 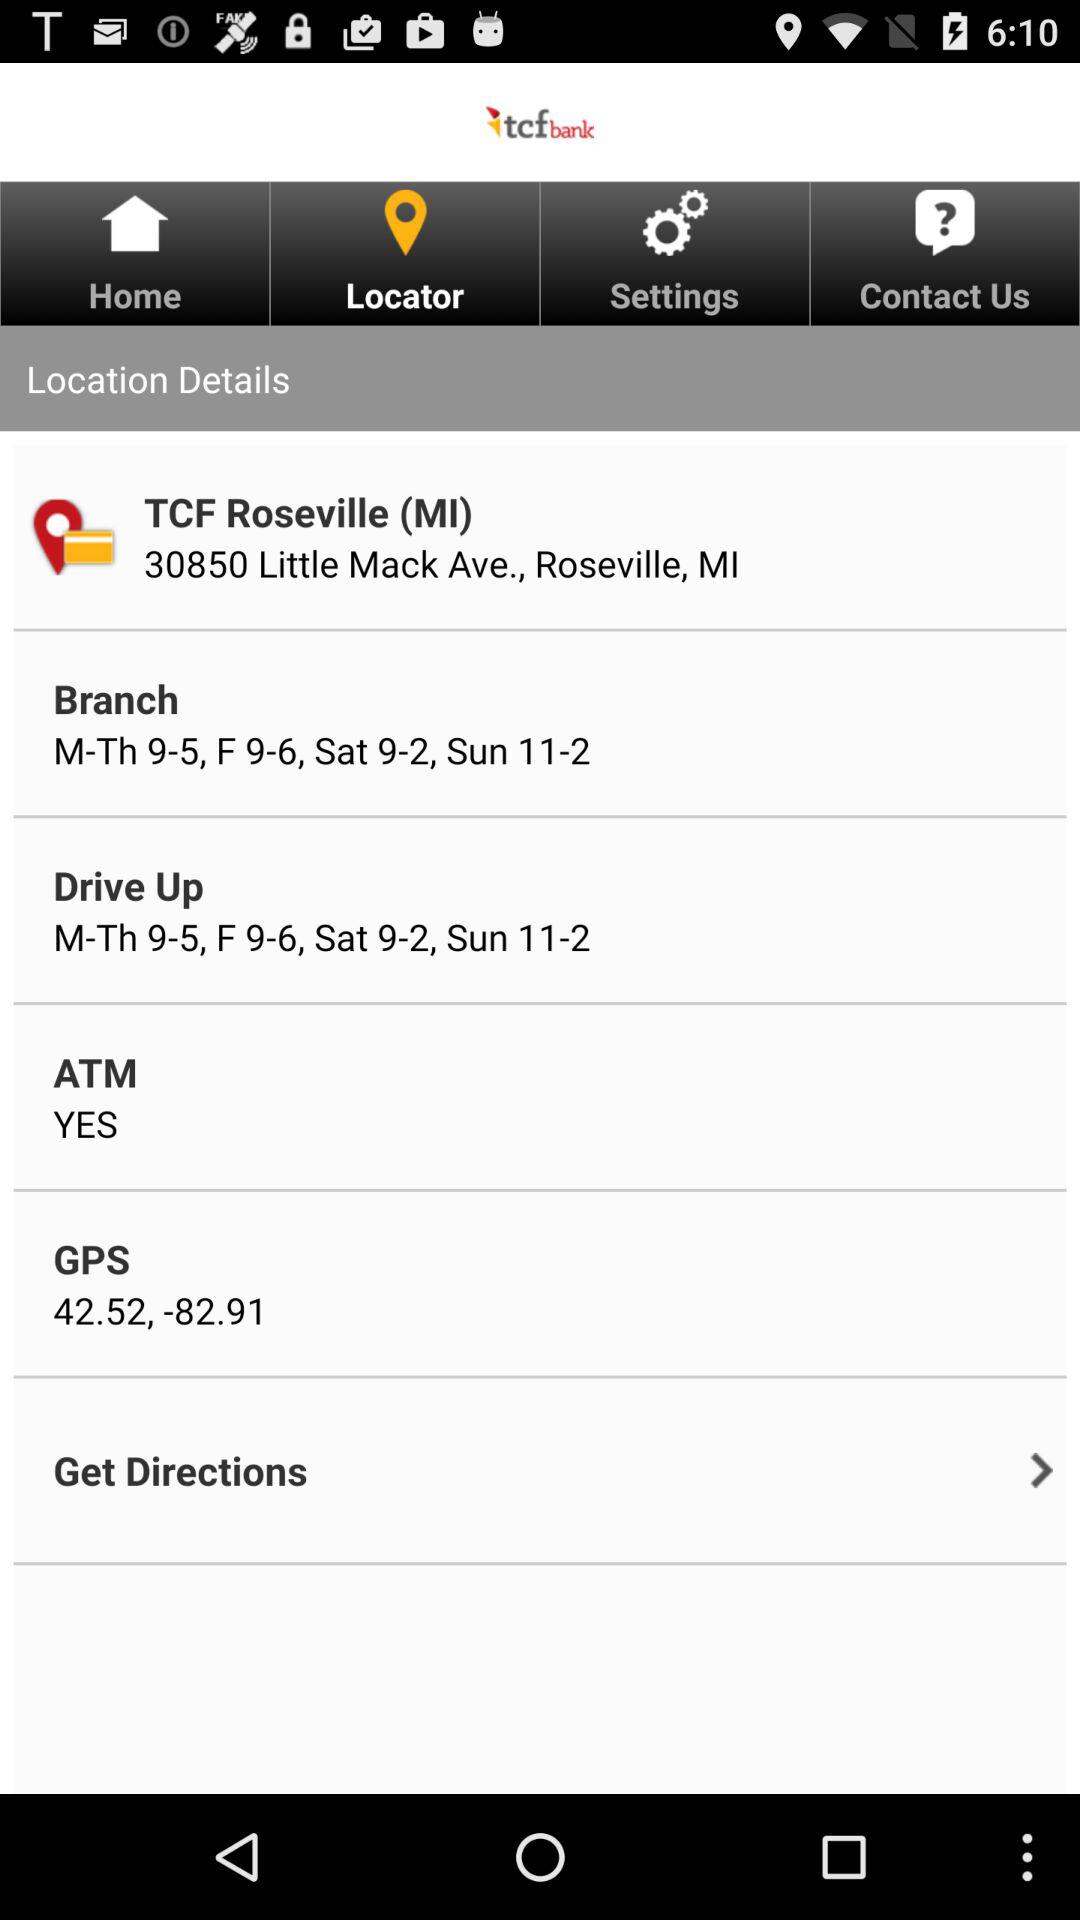 What do you see at coordinates (128, 884) in the screenshot?
I see `turn off the drive up icon` at bounding box center [128, 884].